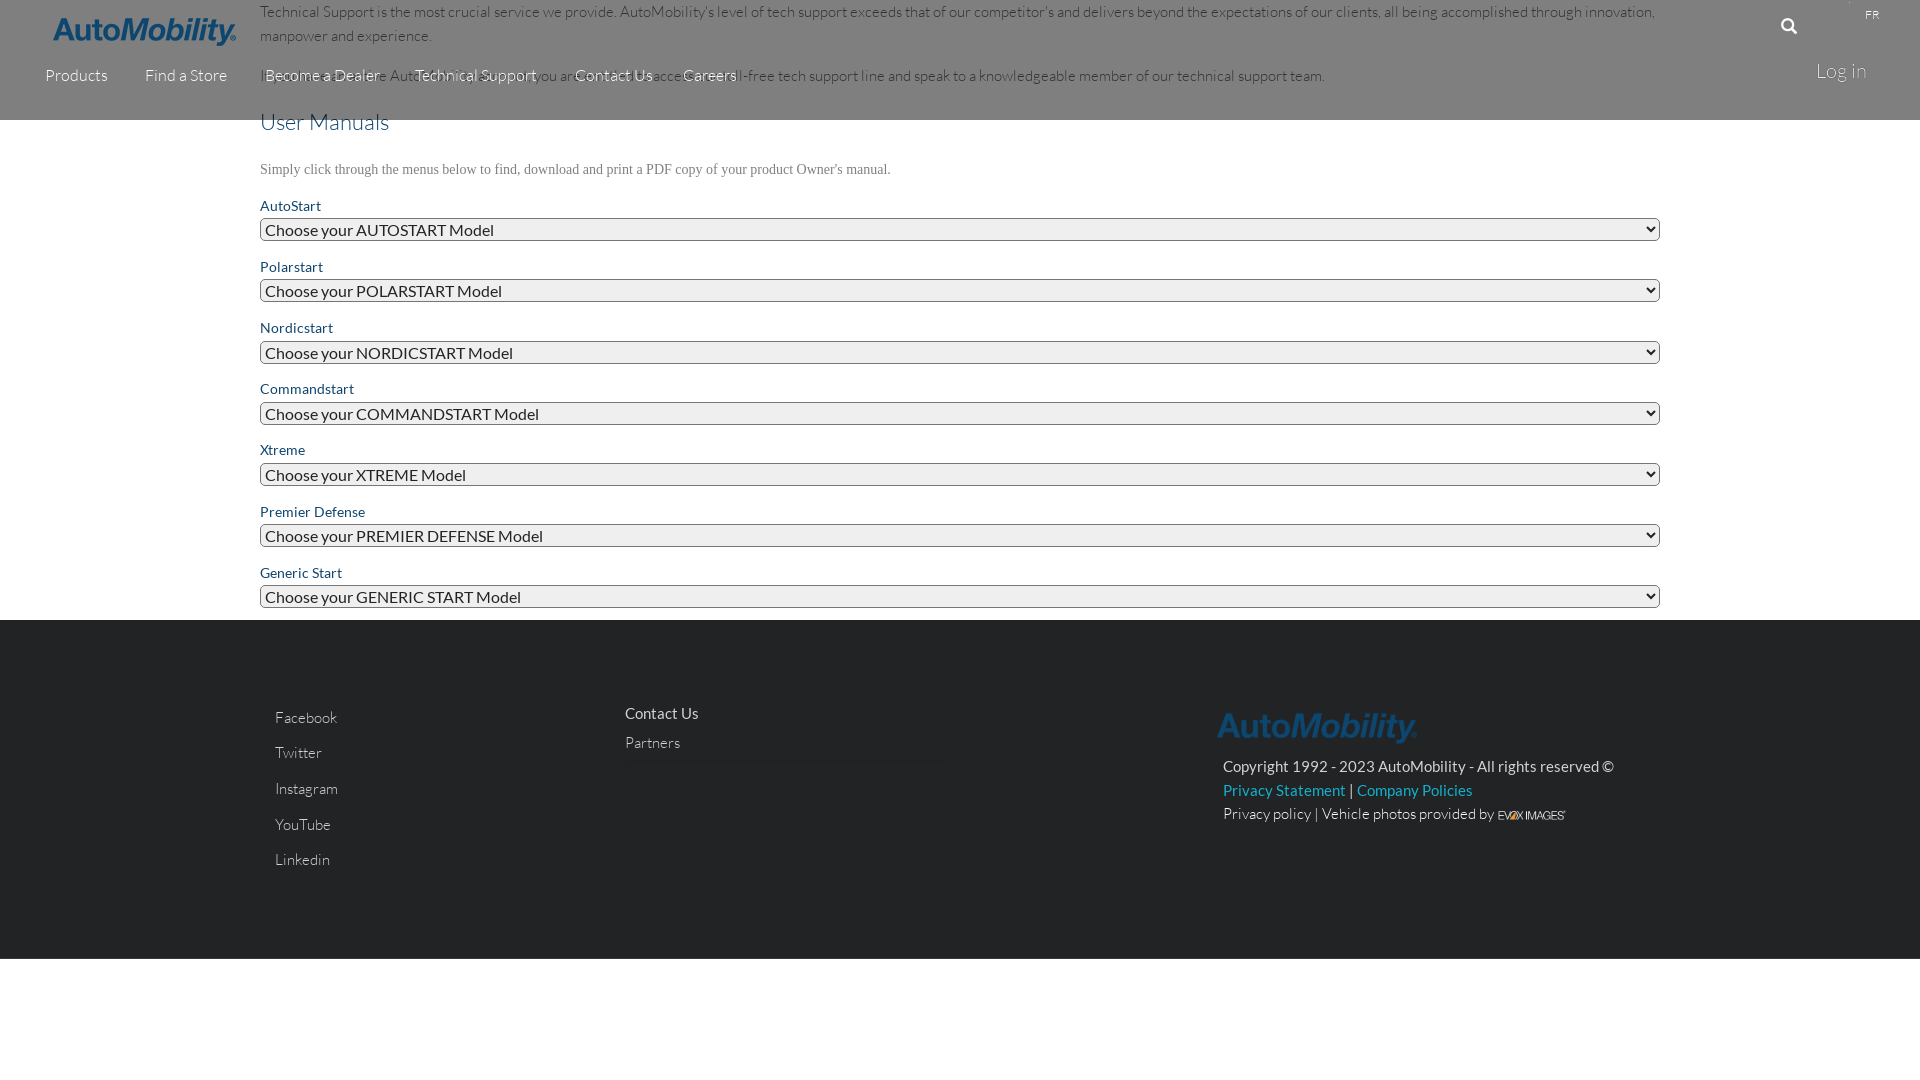 This screenshot has height=1080, width=1920. What do you see at coordinates (1284, 790) in the screenshot?
I see `Privacy Statement` at bounding box center [1284, 790].